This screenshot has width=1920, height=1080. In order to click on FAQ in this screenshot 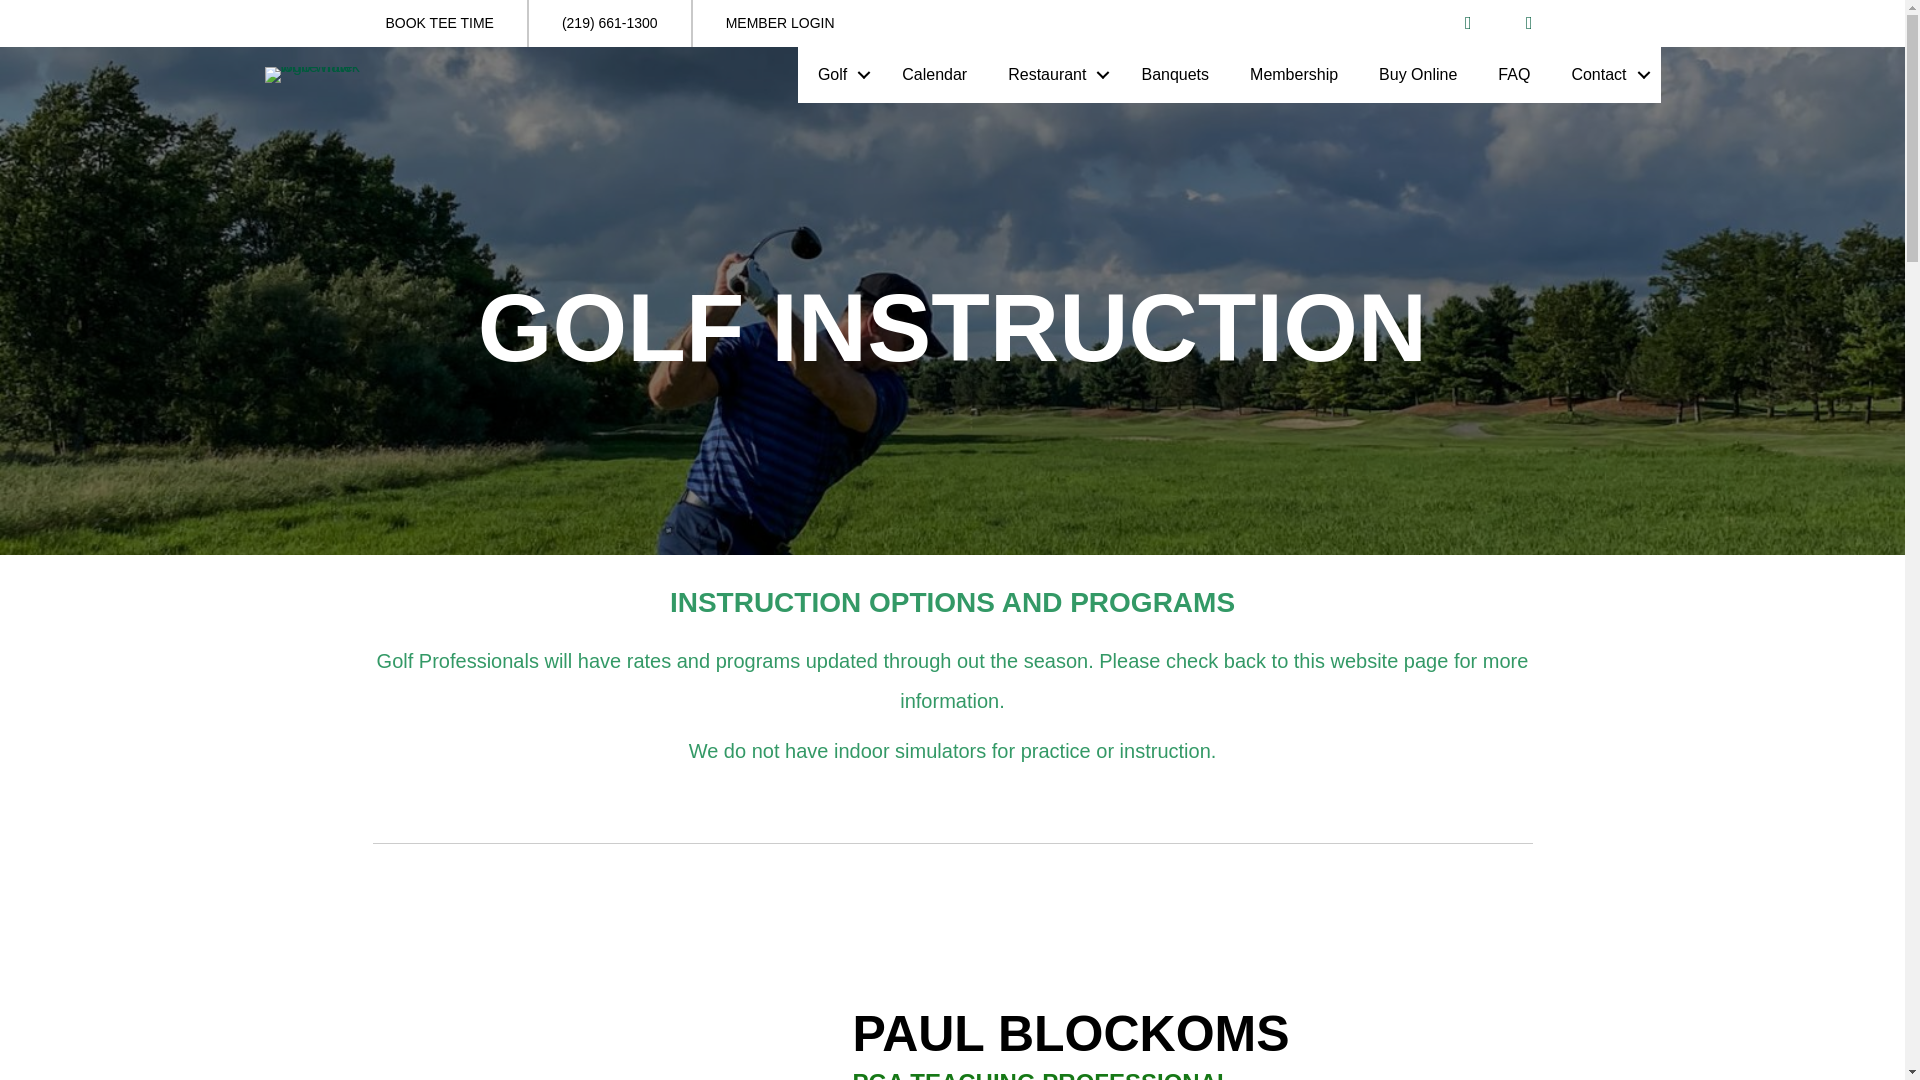, I will do `click(1514, 74)`.